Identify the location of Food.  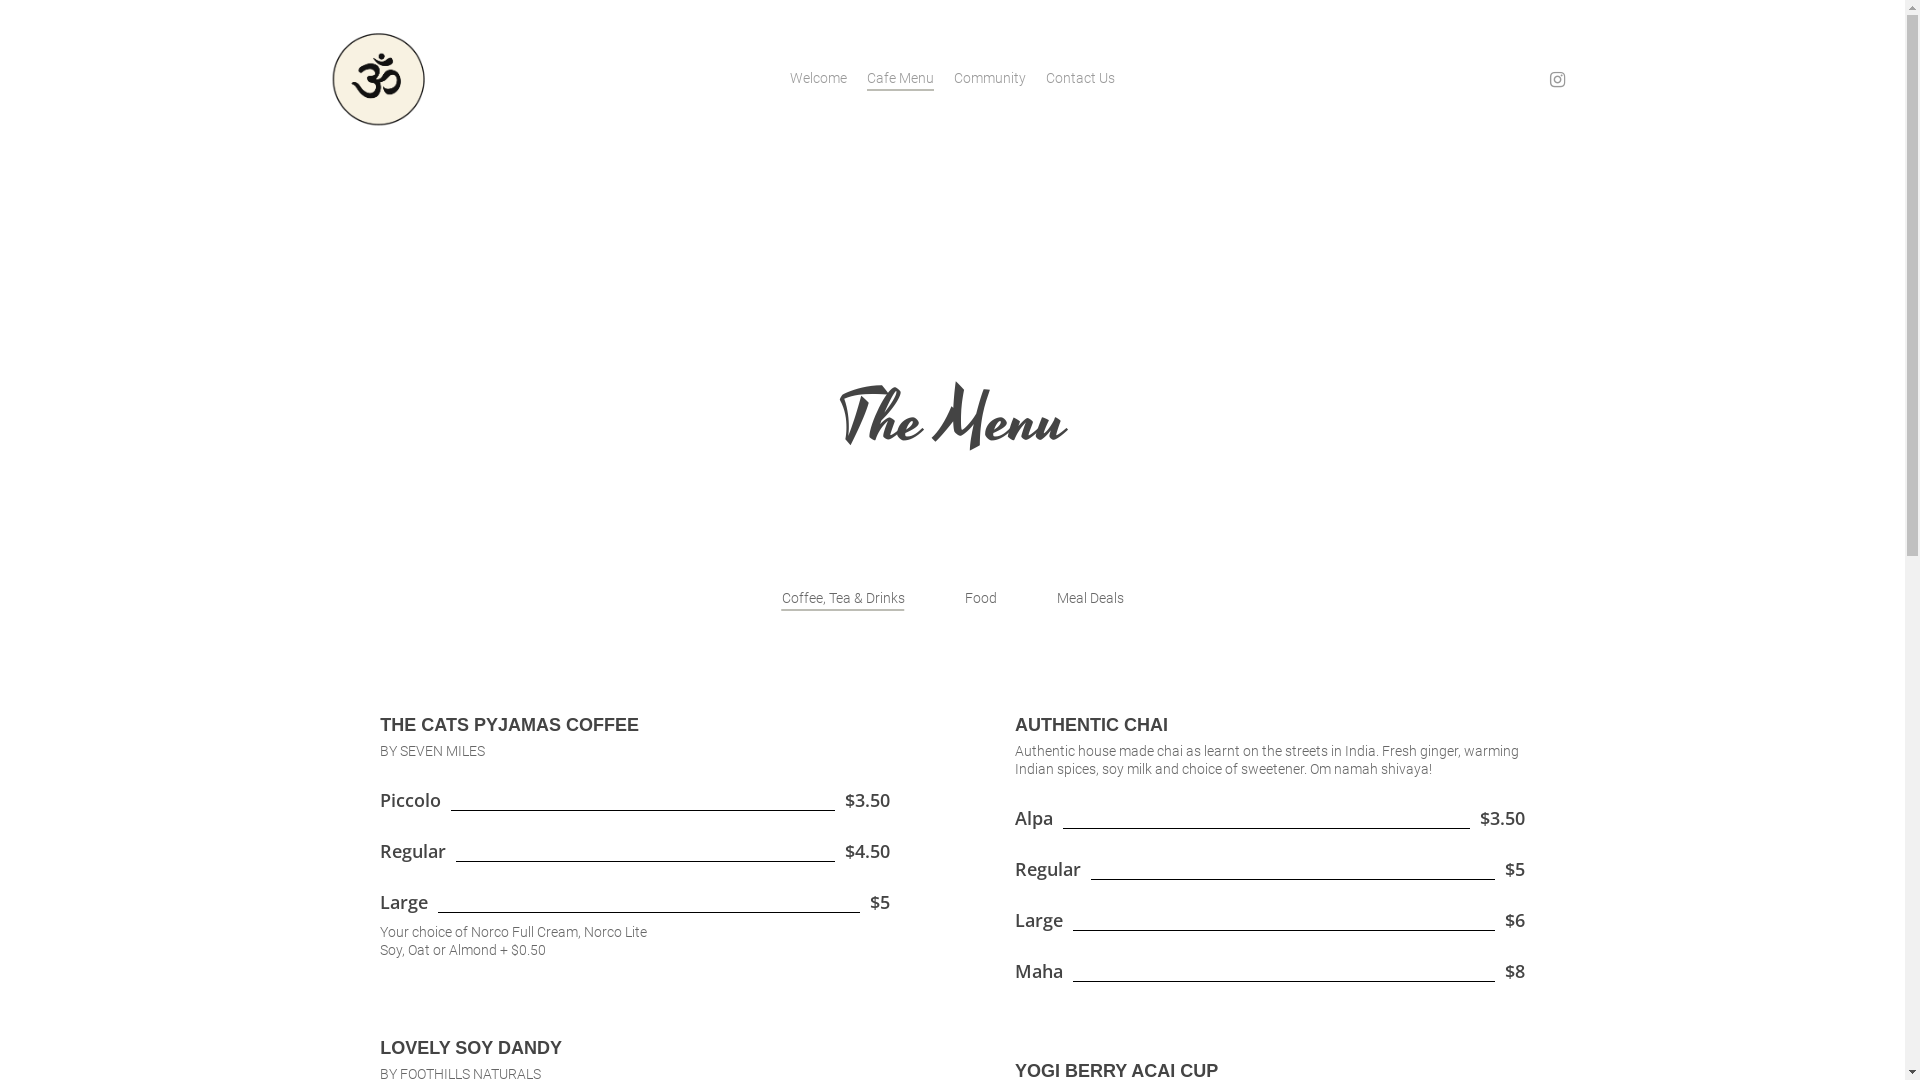
(980, 598).